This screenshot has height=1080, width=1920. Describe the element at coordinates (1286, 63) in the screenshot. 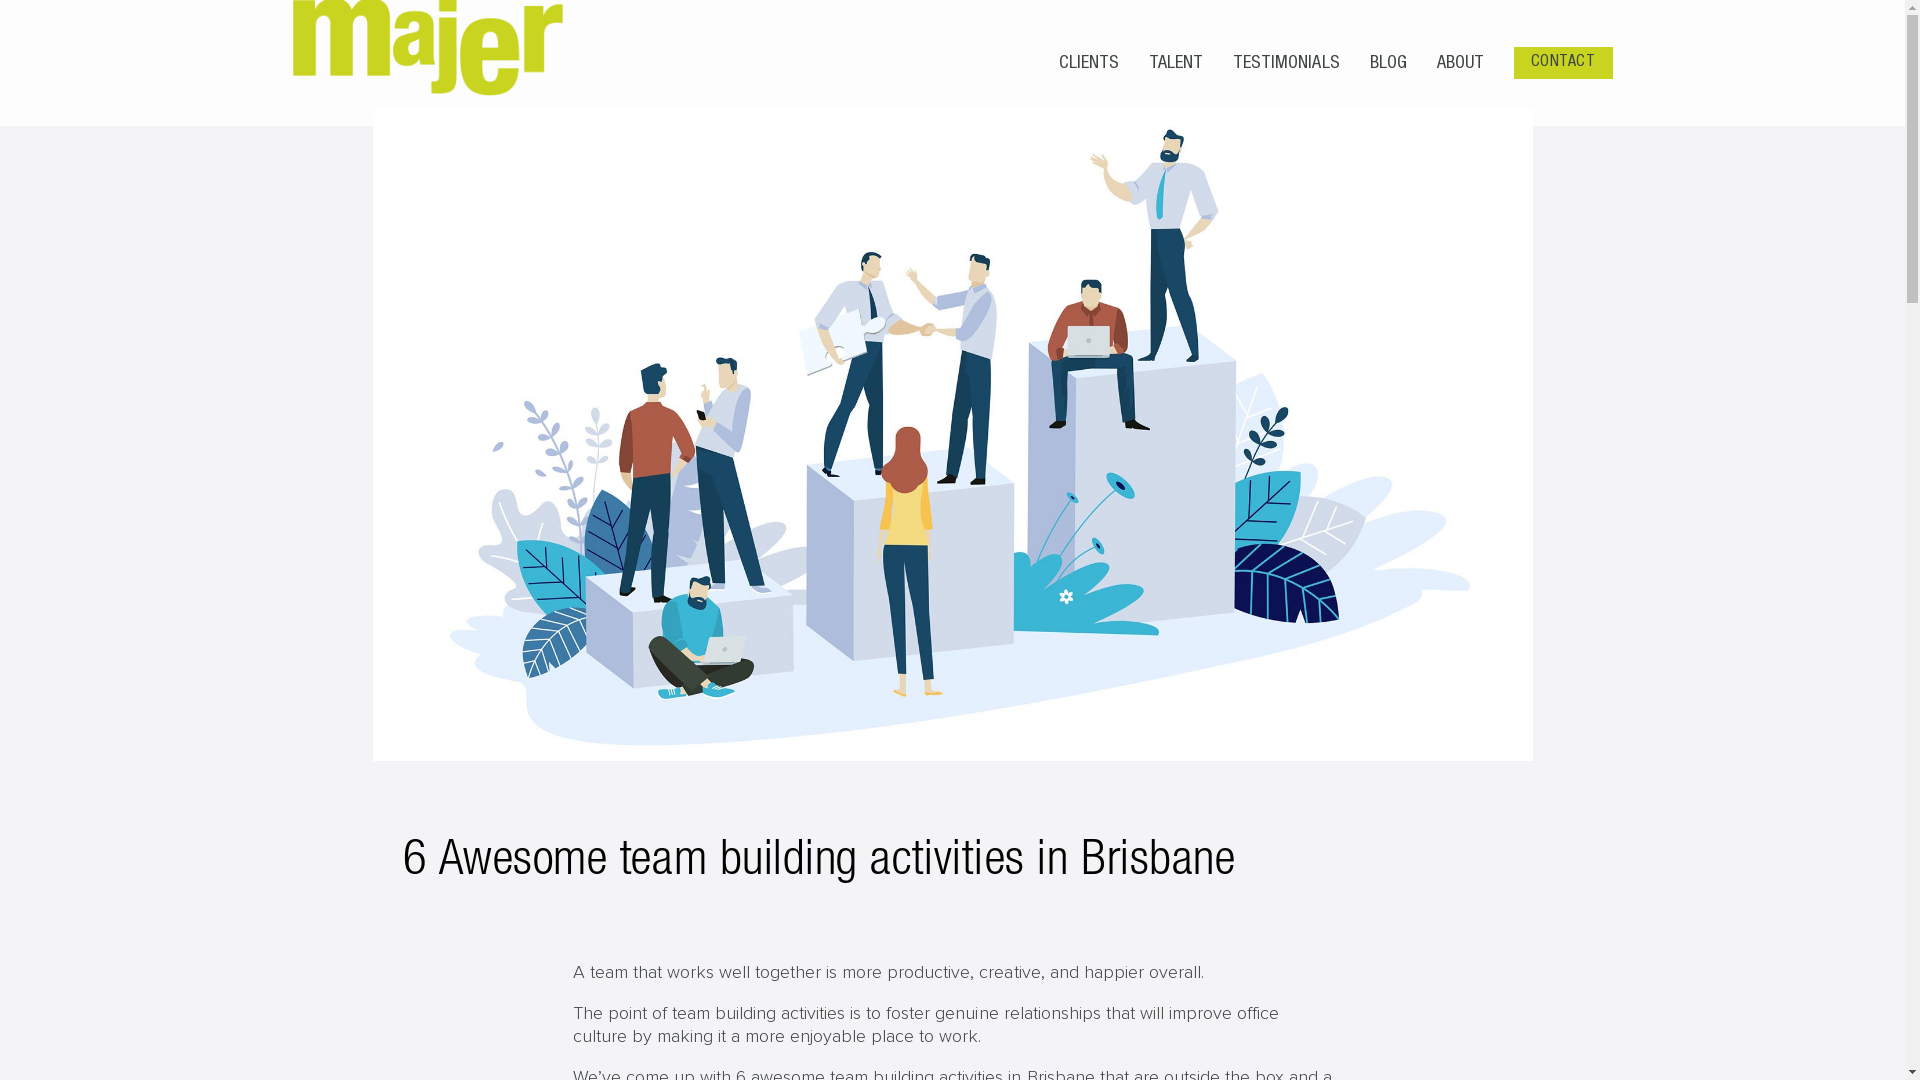

I see `TESTIMONIALS` at that location.